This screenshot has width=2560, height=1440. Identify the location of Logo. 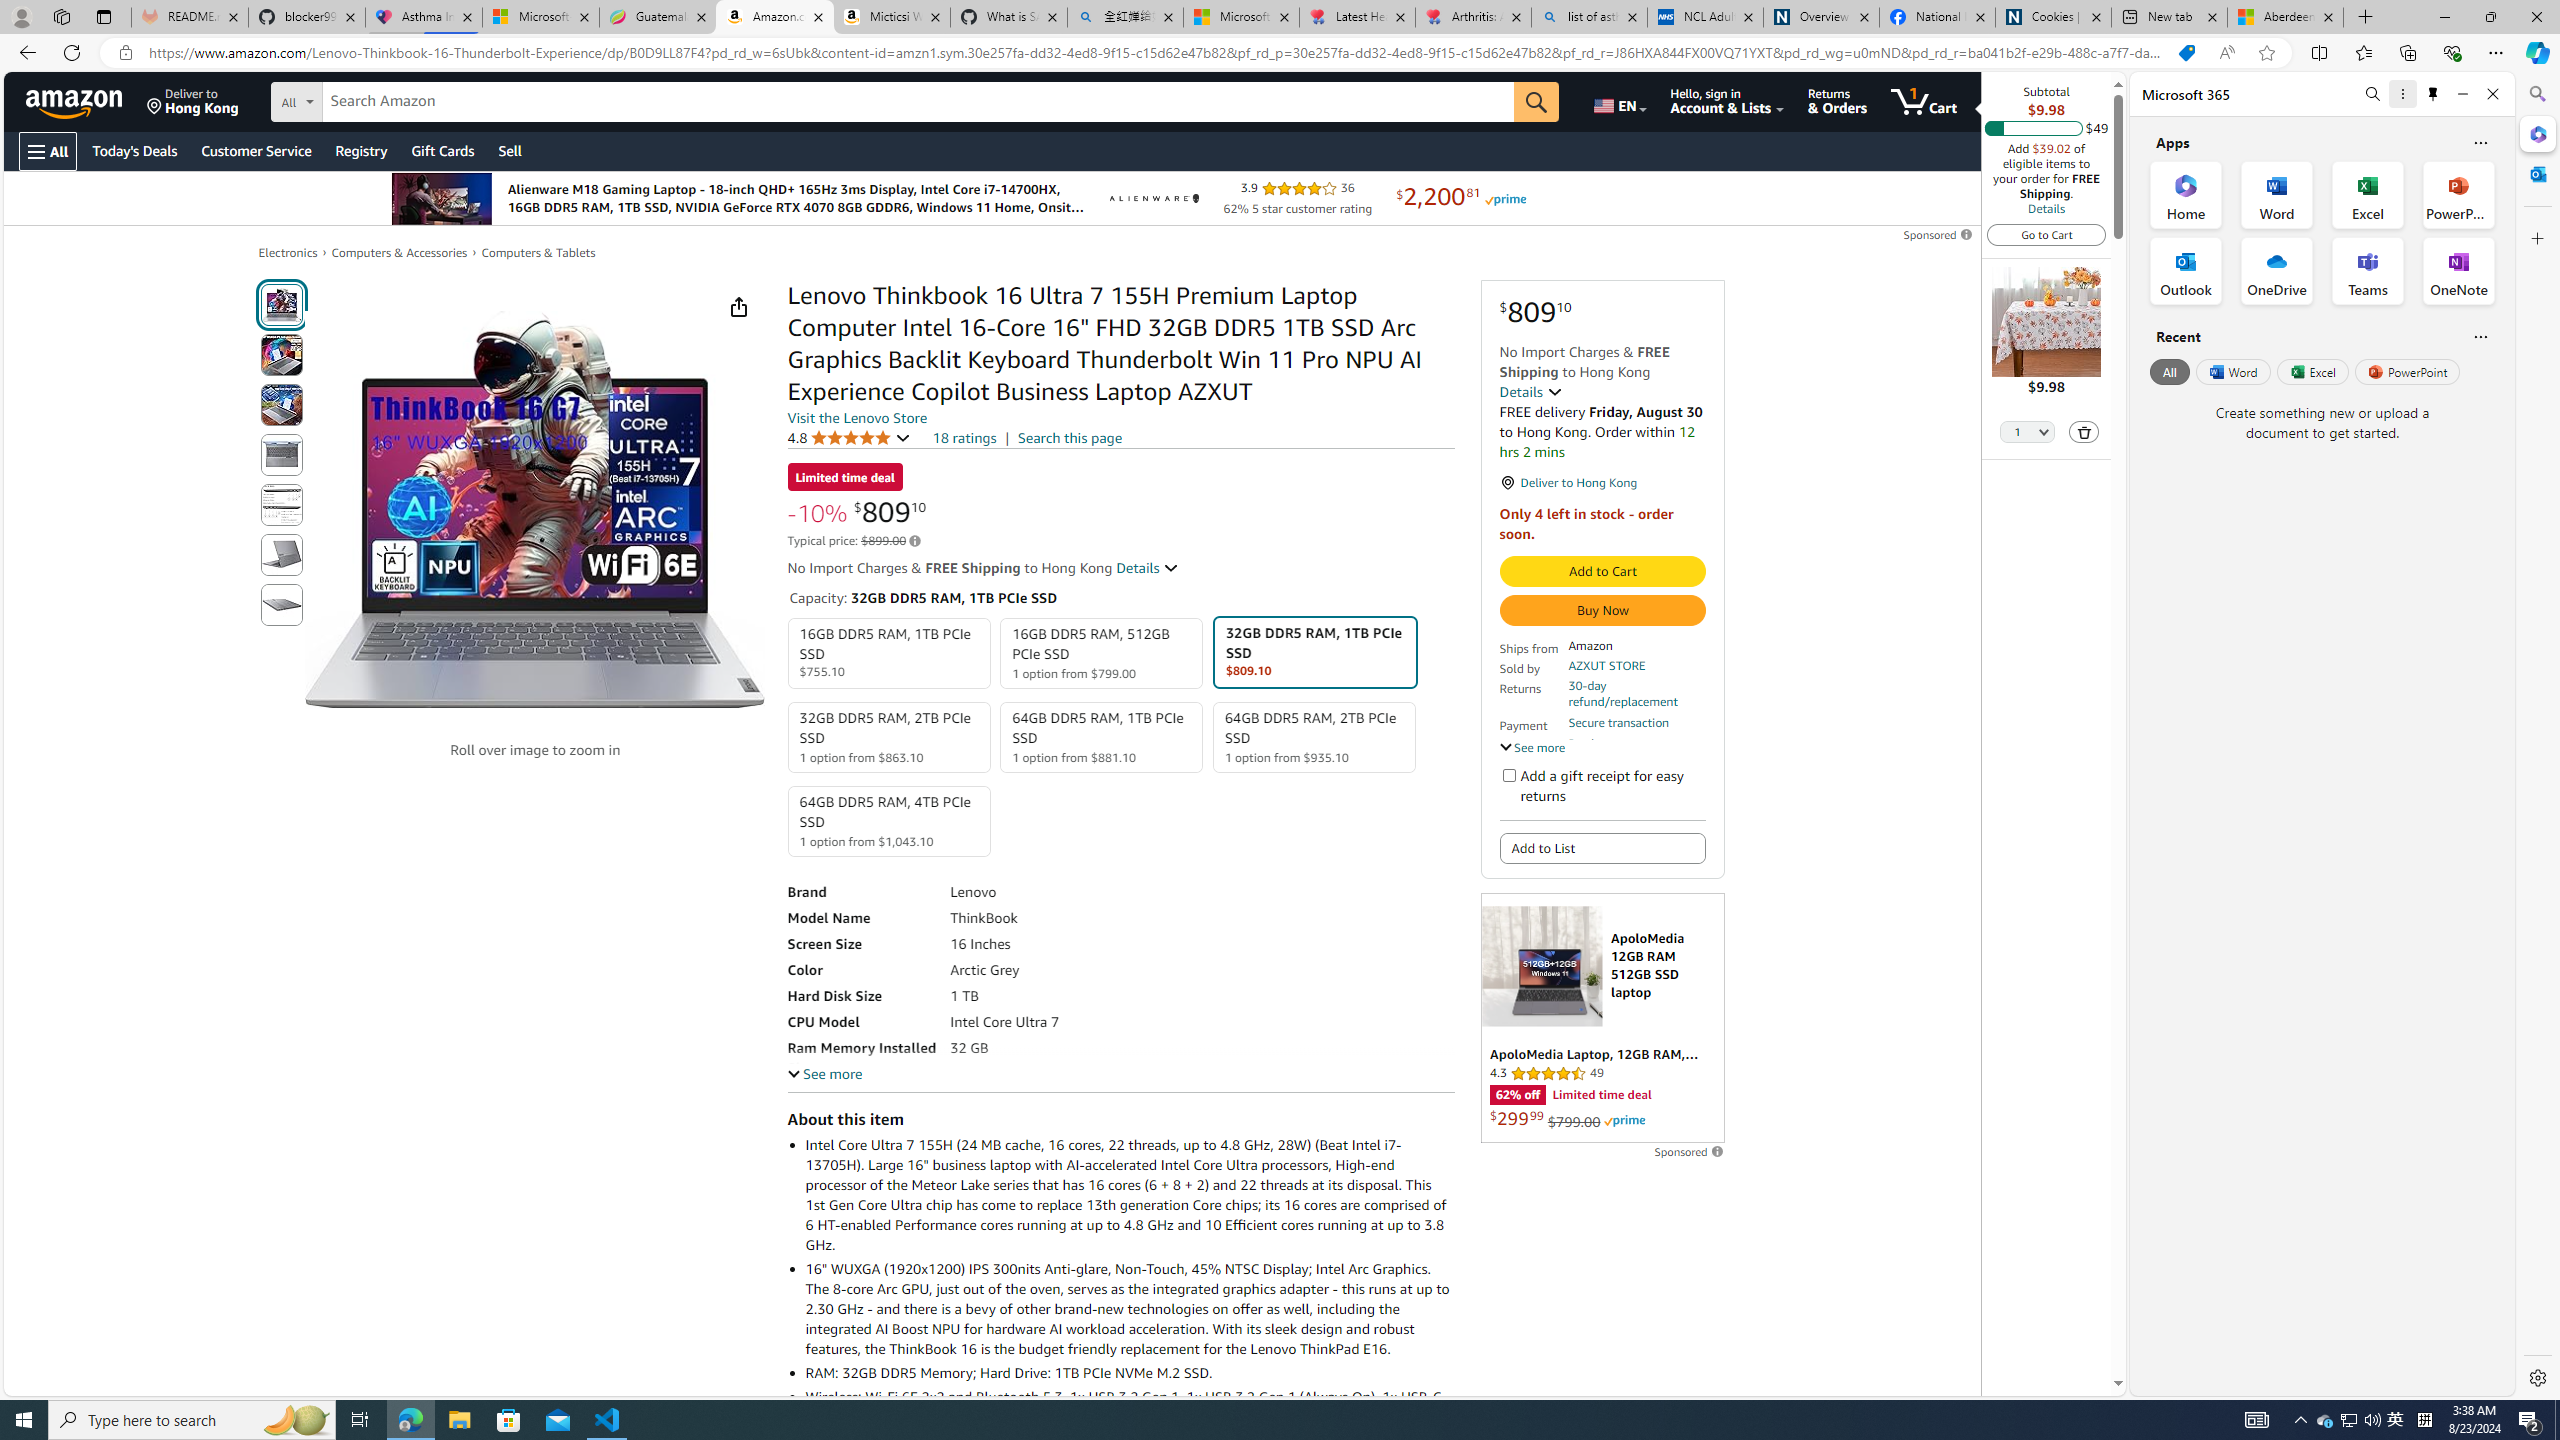
(1152, 198).